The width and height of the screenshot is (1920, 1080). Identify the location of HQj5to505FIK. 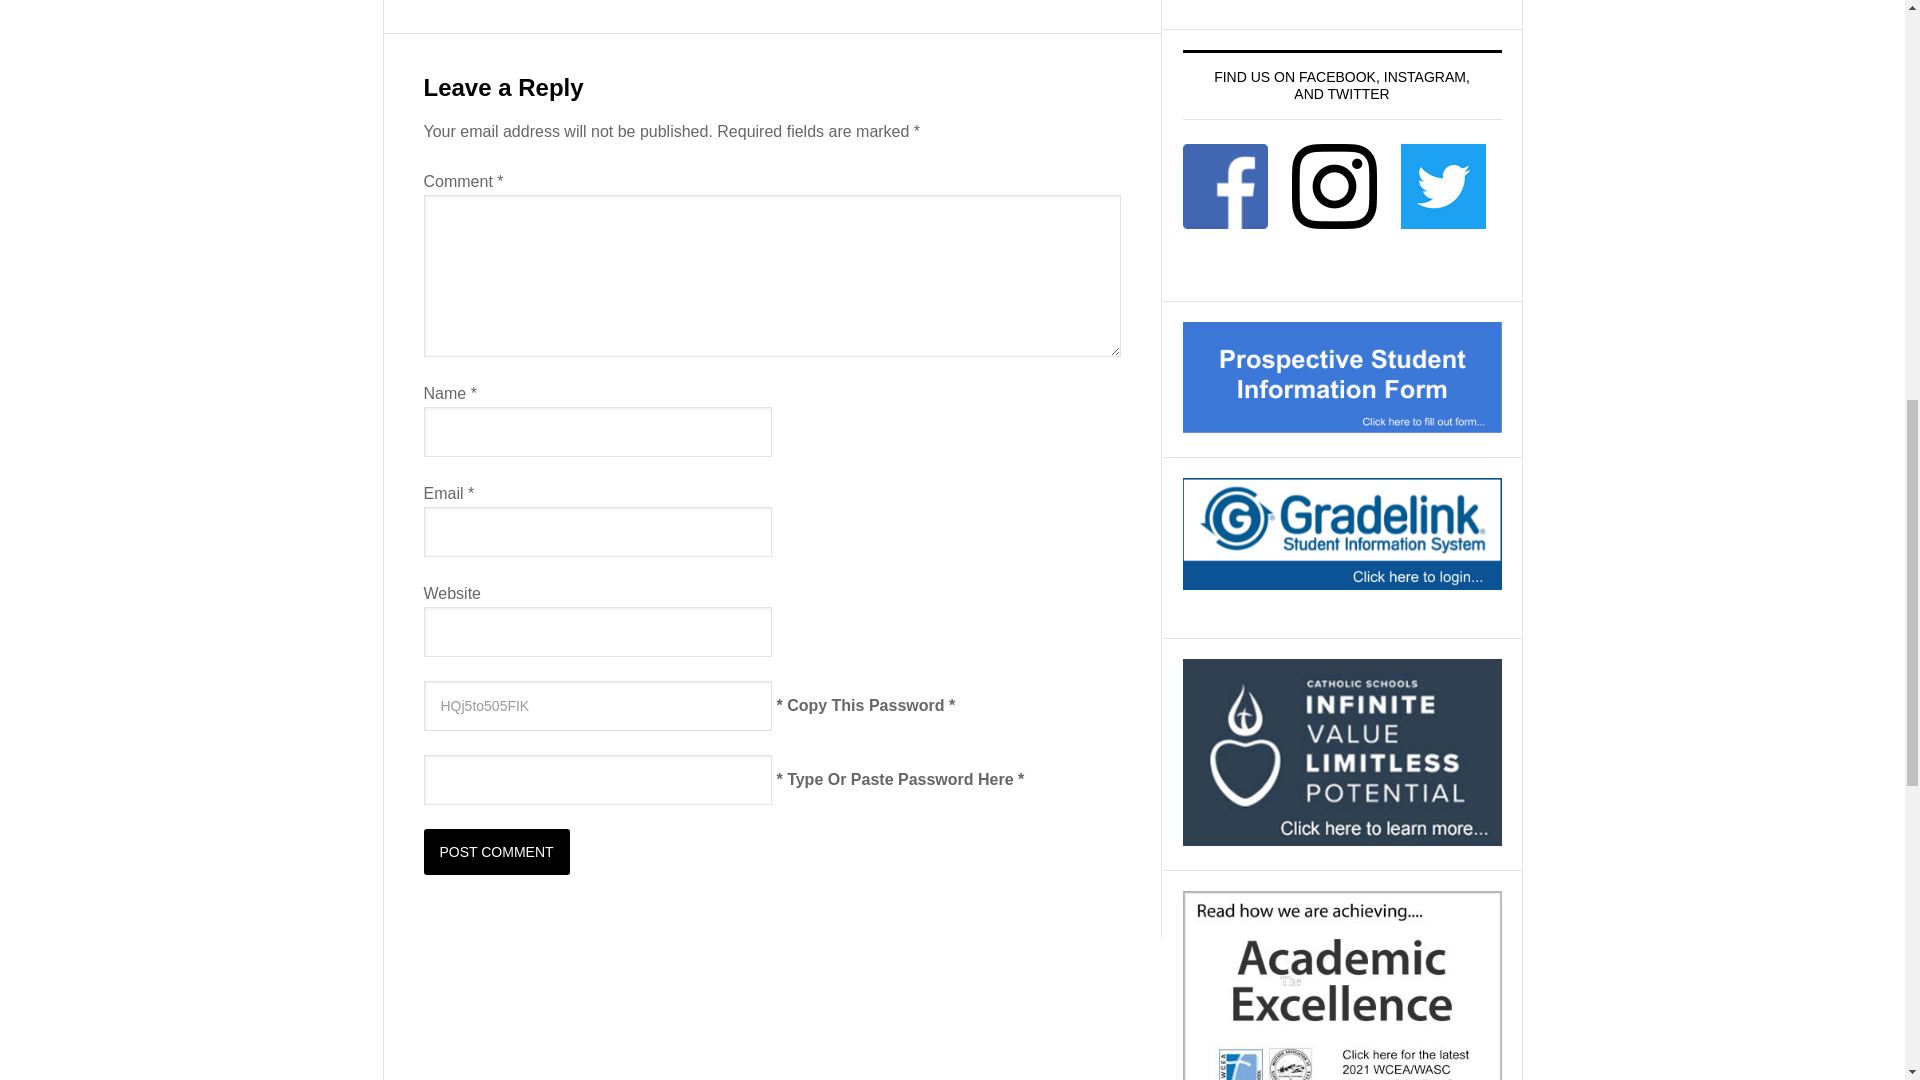
(598, 706).